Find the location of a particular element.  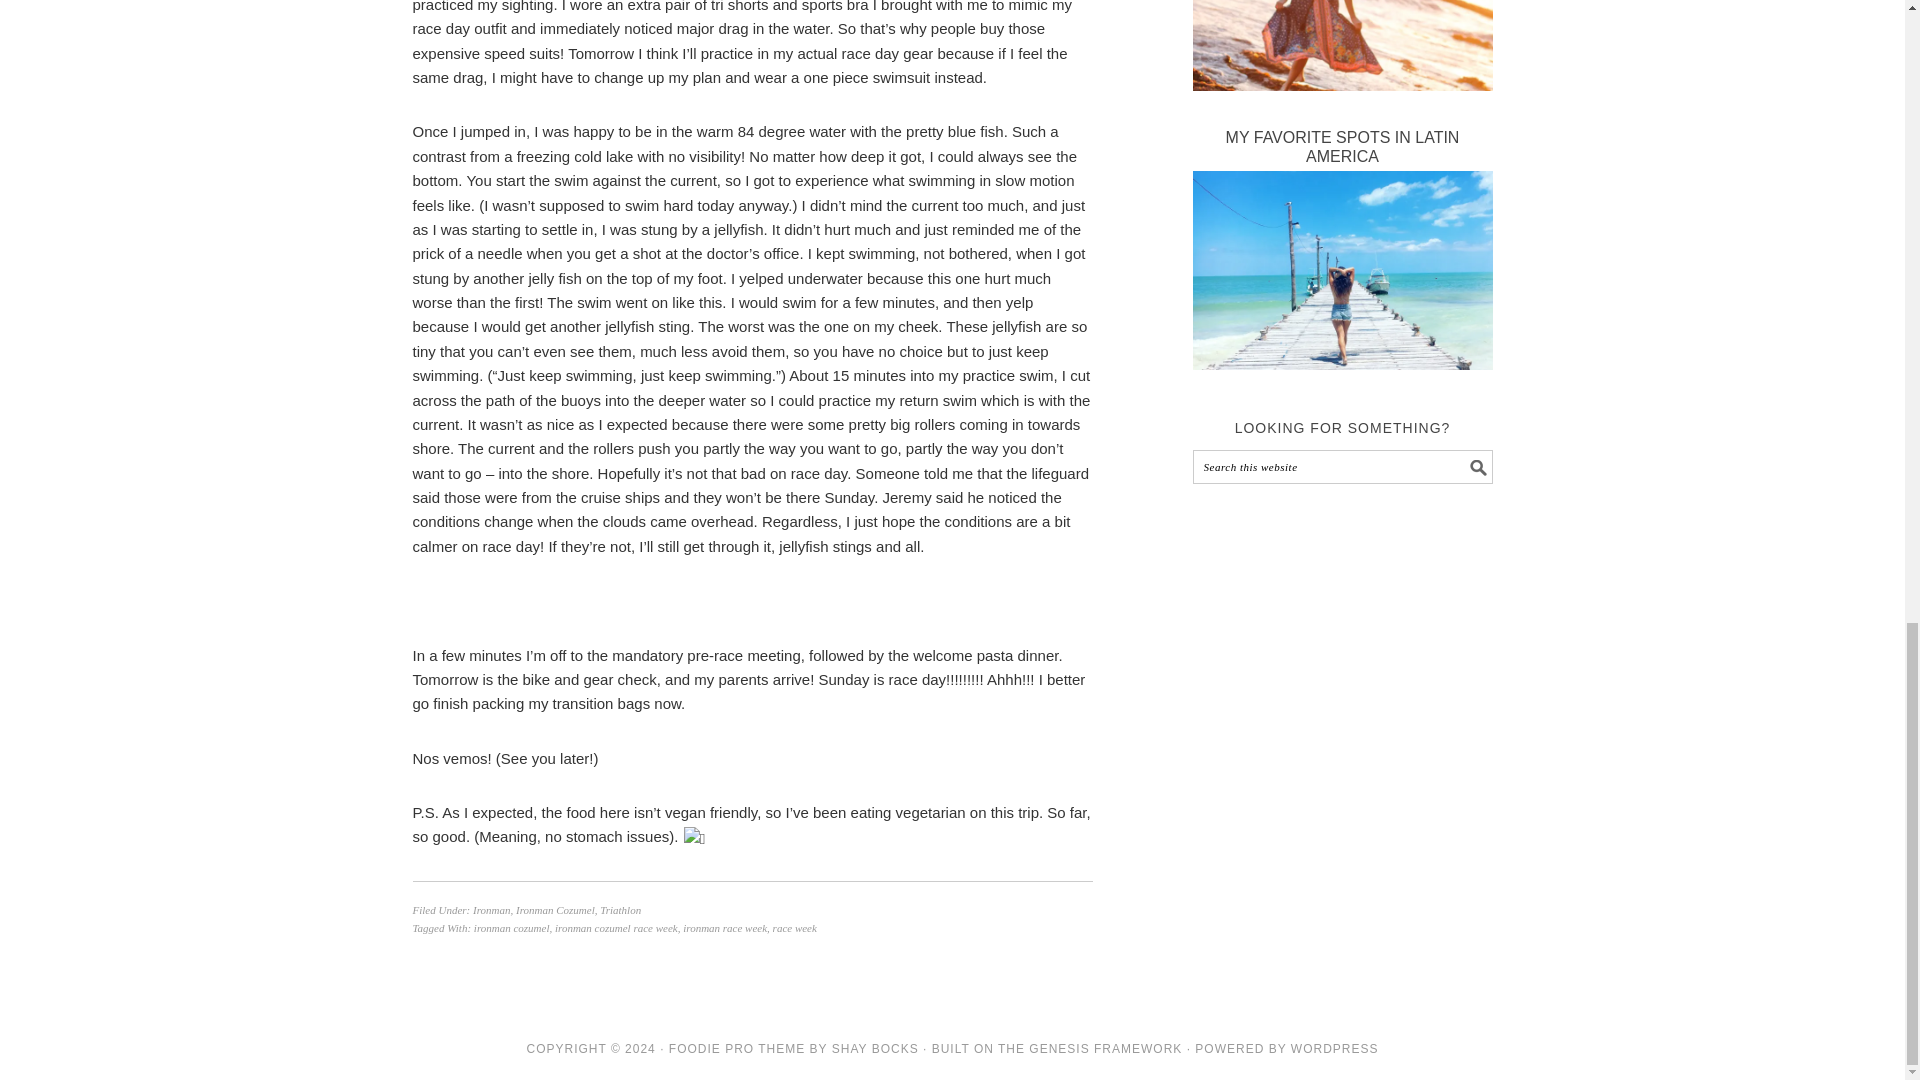

Ironman is located at coordinates (491, 909).